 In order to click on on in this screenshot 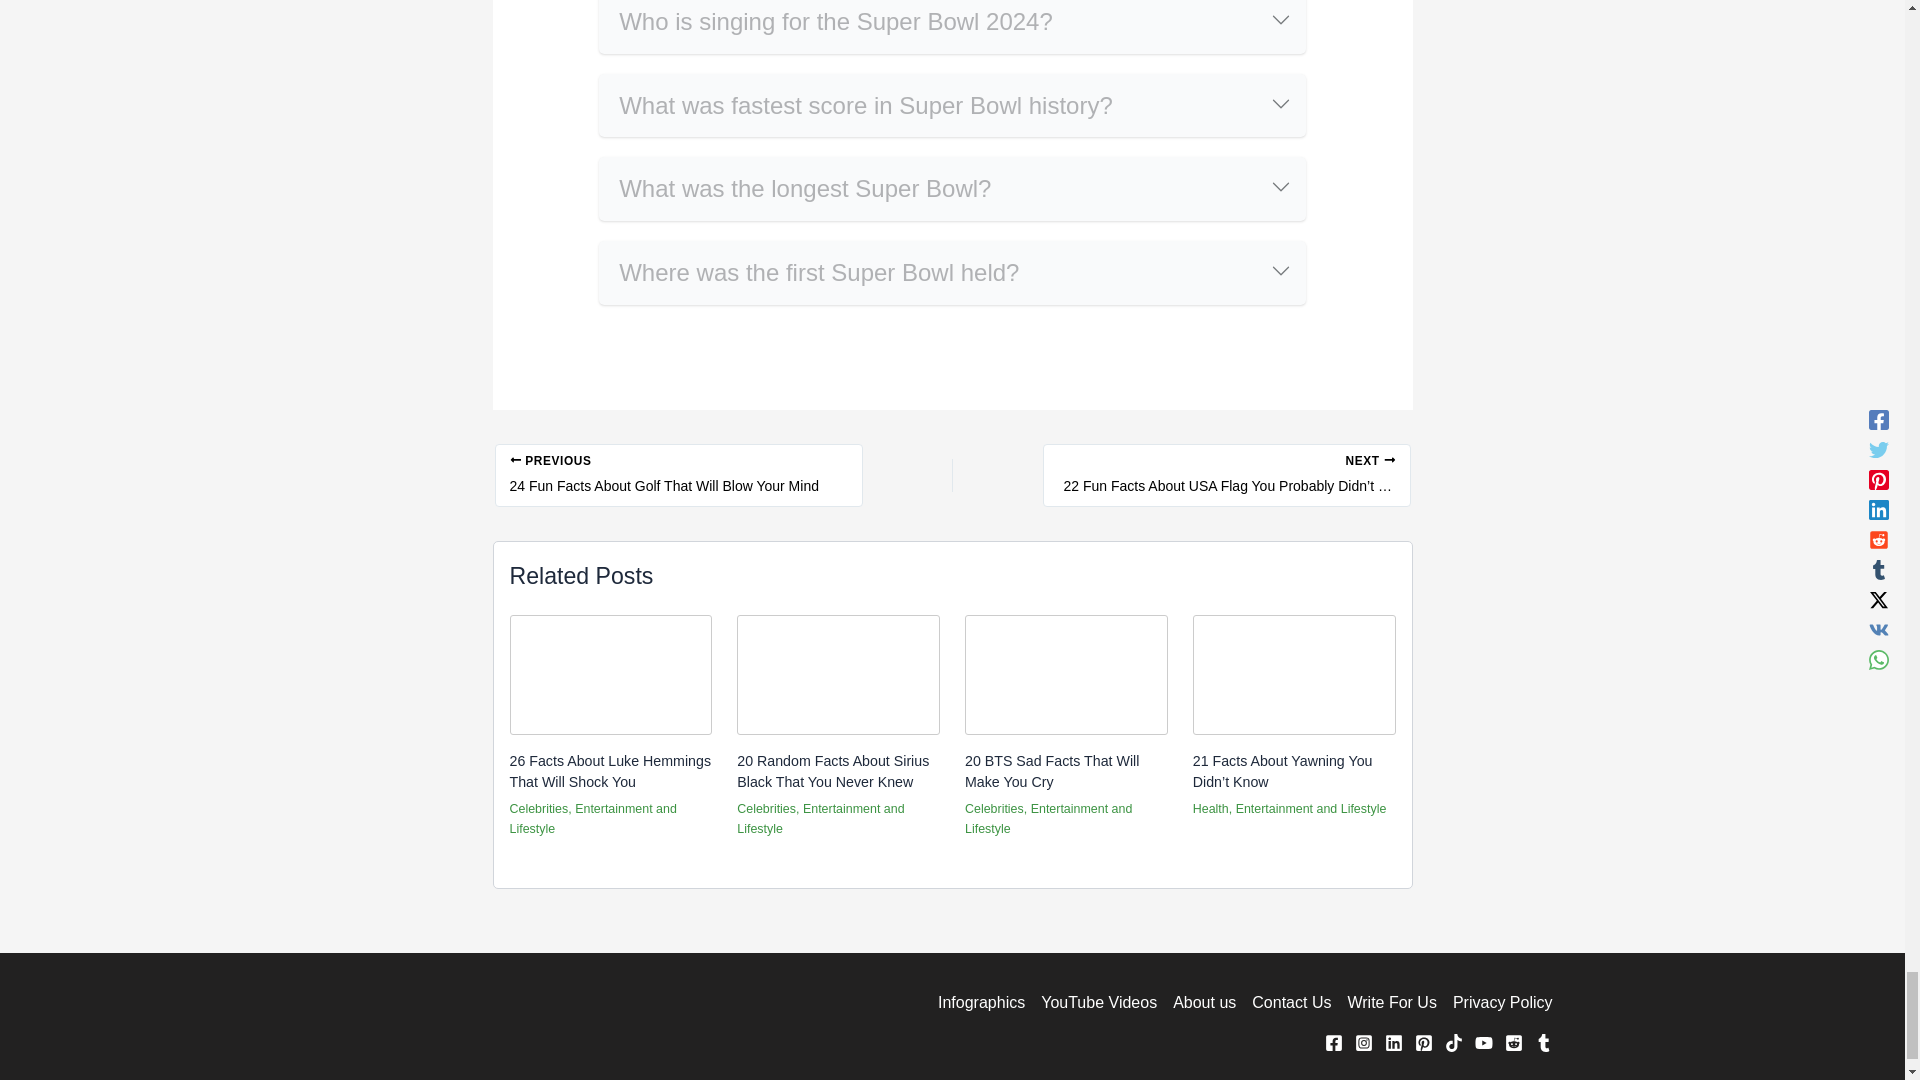, I will do `click(606, 80)`.